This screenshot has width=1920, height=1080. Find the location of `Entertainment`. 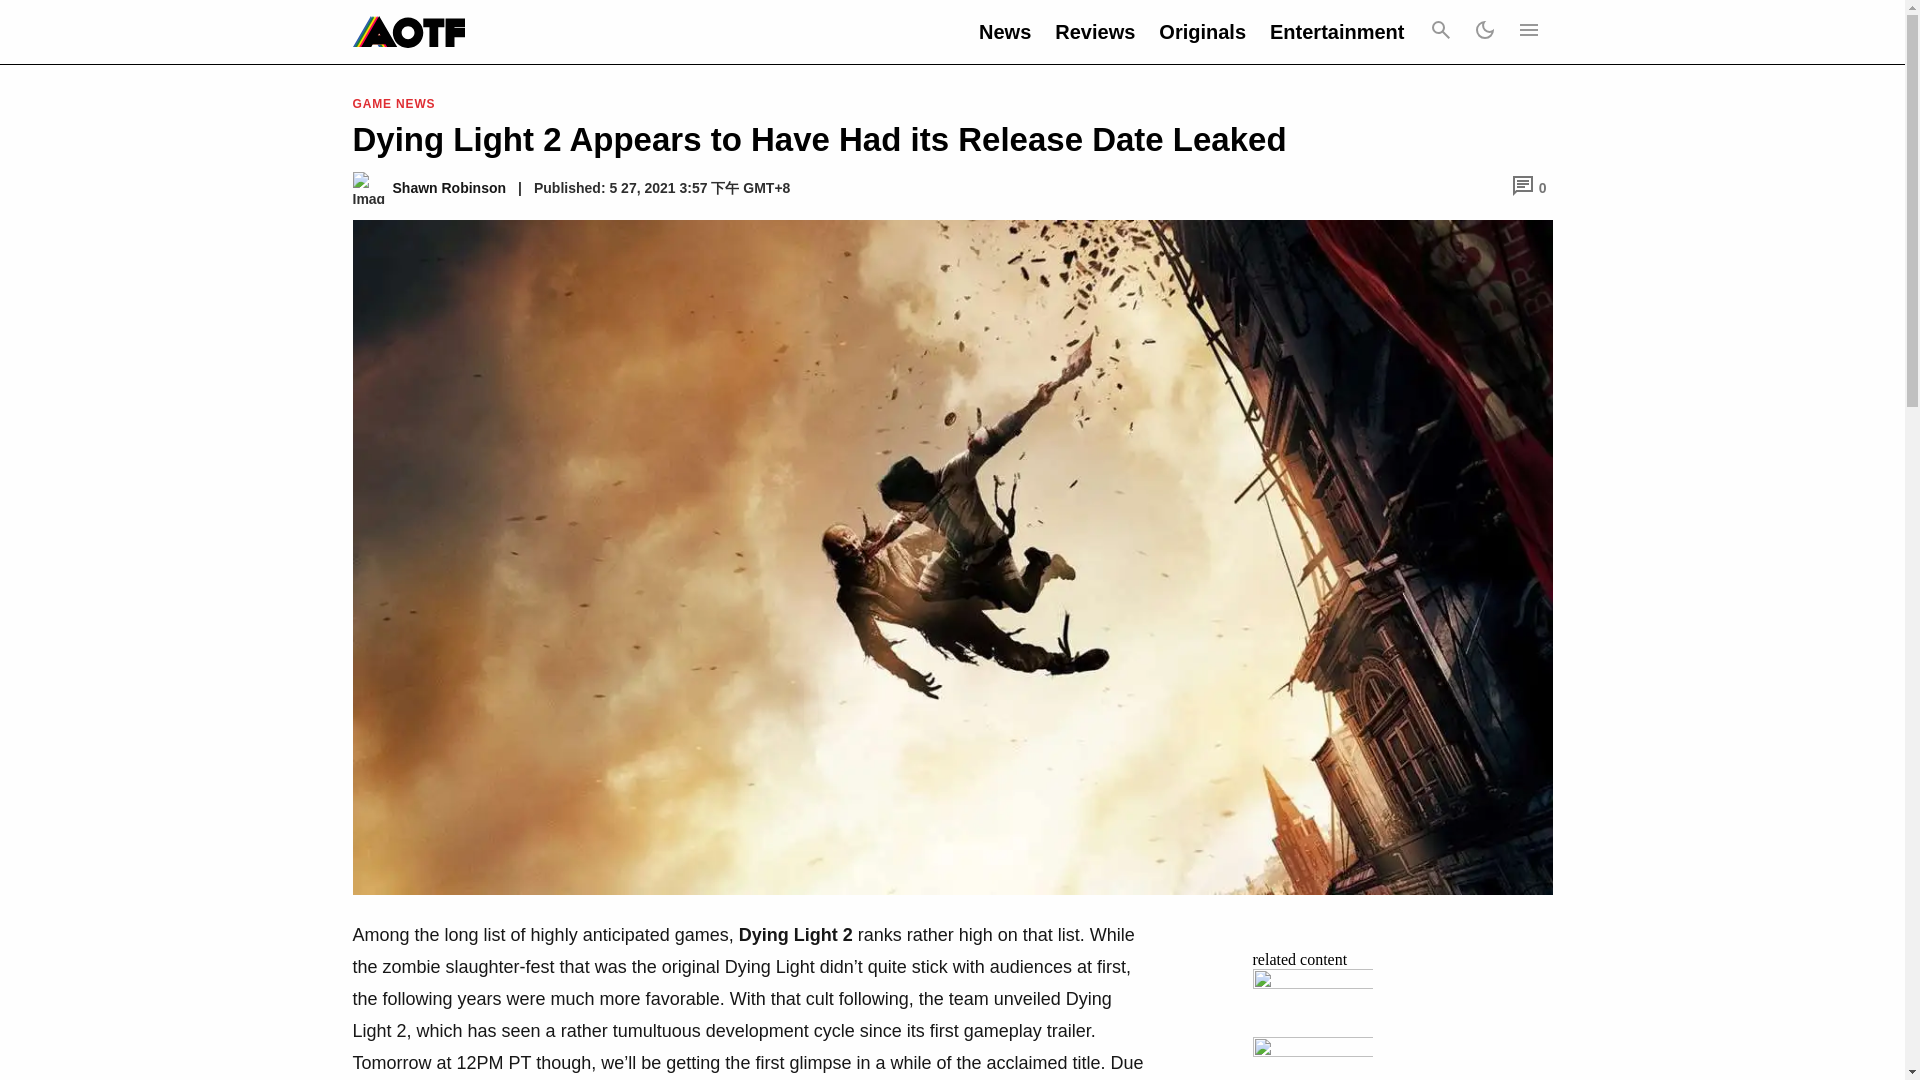

Entertainment is located at coordinates (1336, 32).